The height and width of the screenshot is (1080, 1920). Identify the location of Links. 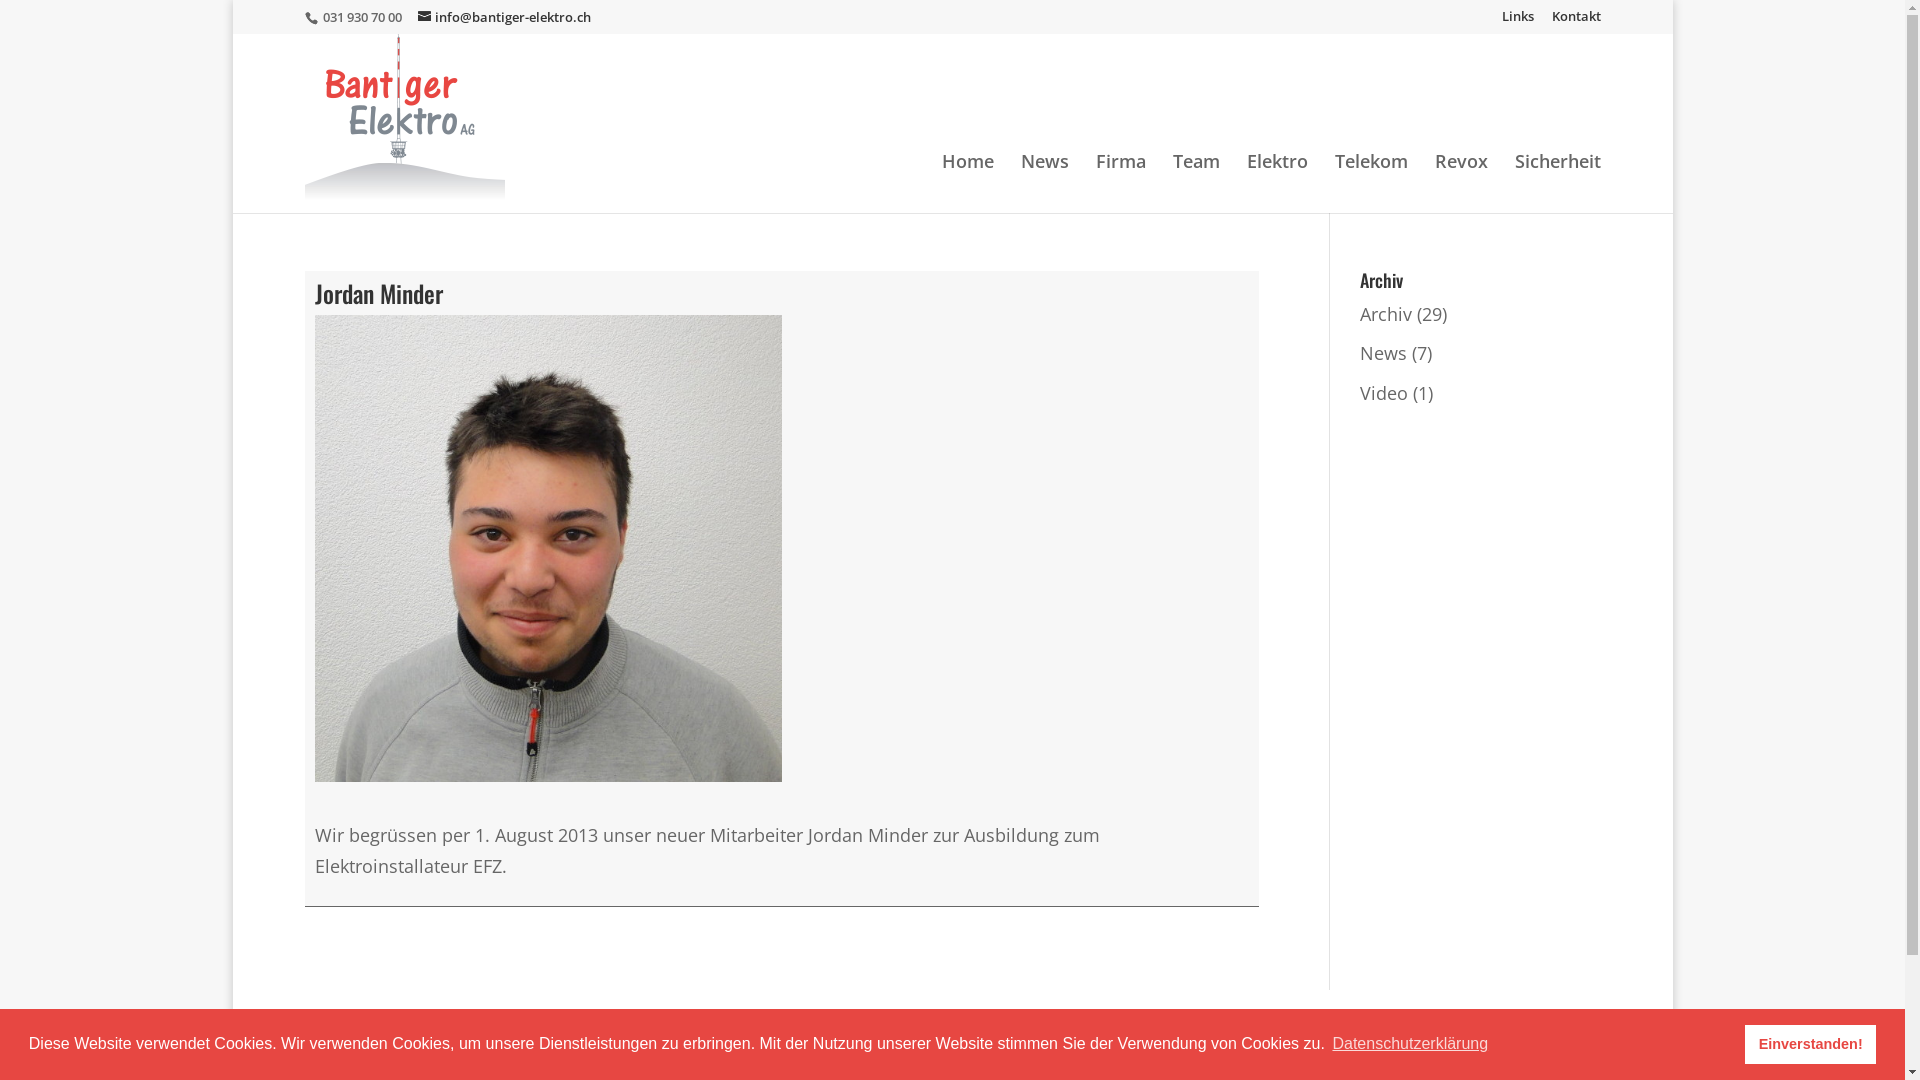
(1518, 22).